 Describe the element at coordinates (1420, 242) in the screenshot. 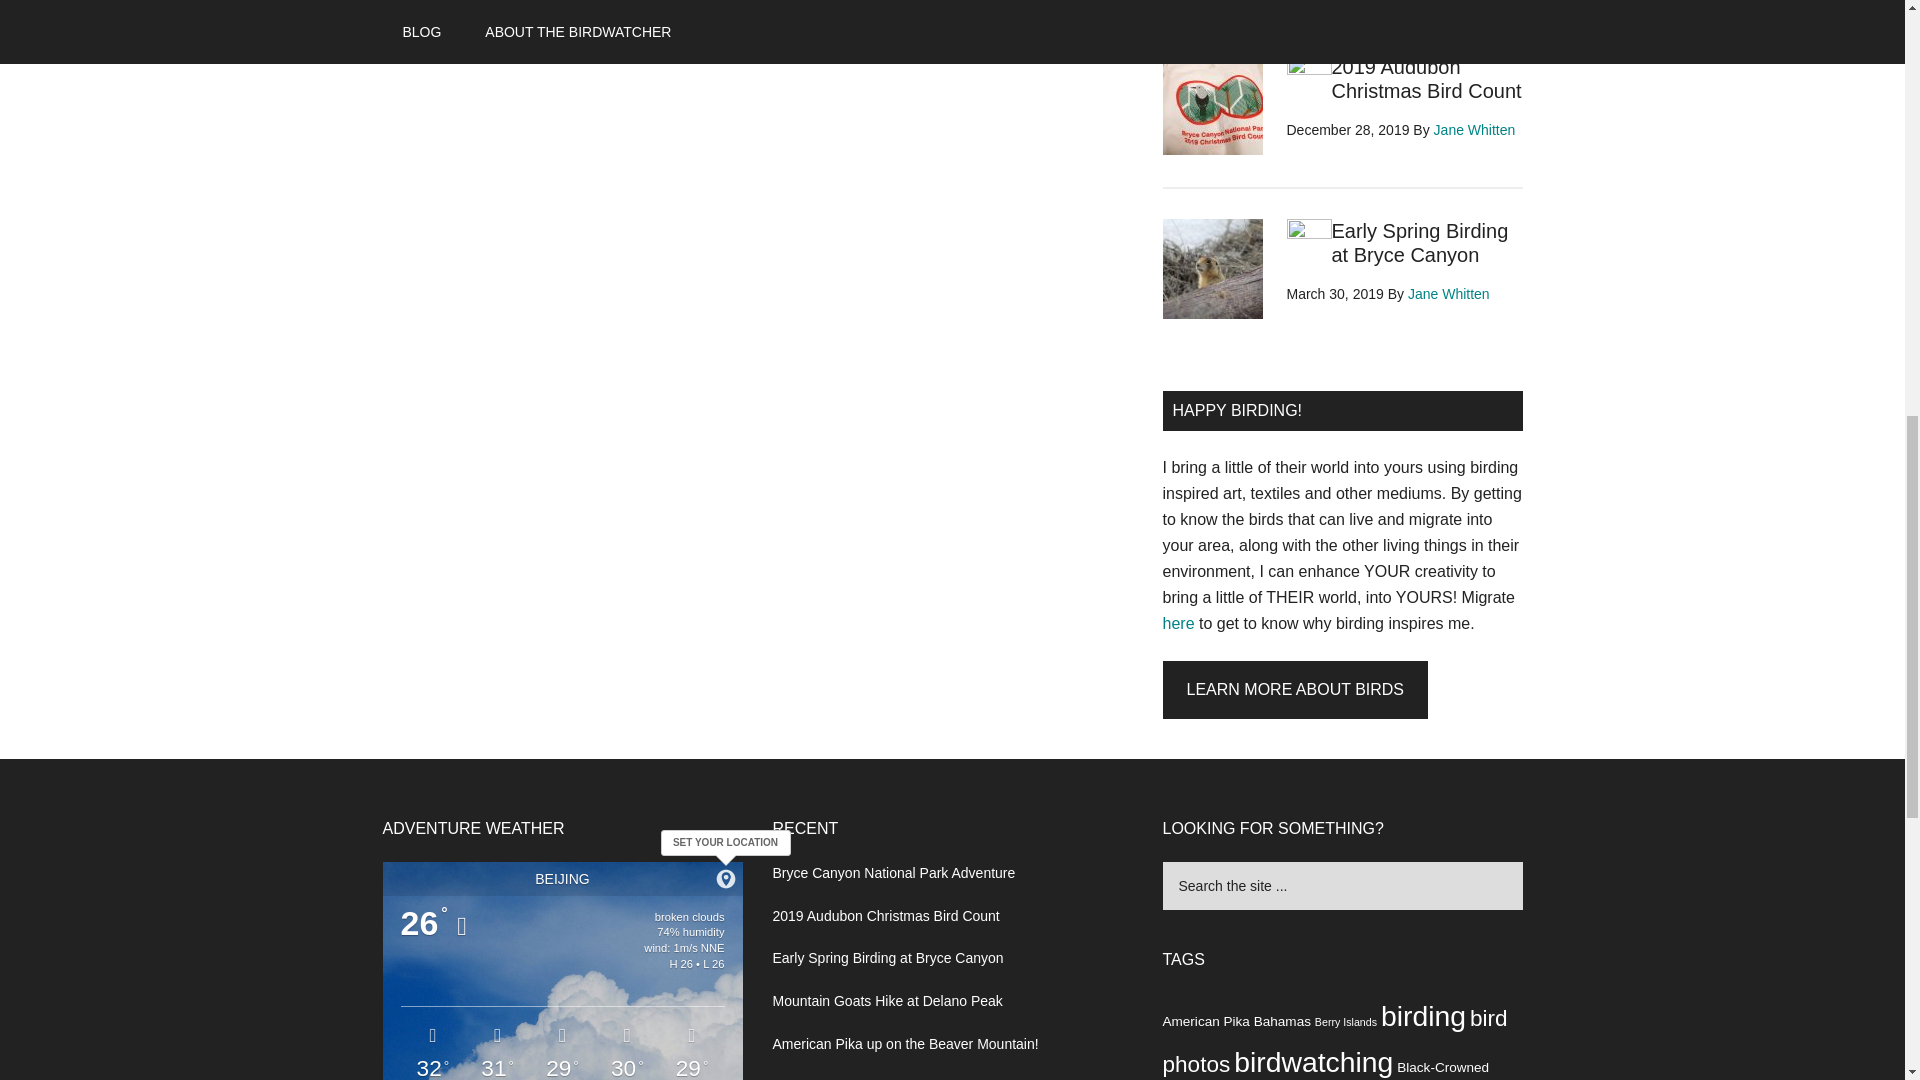

I see `Early Spring Birding at Bryce Canyon` at that location.